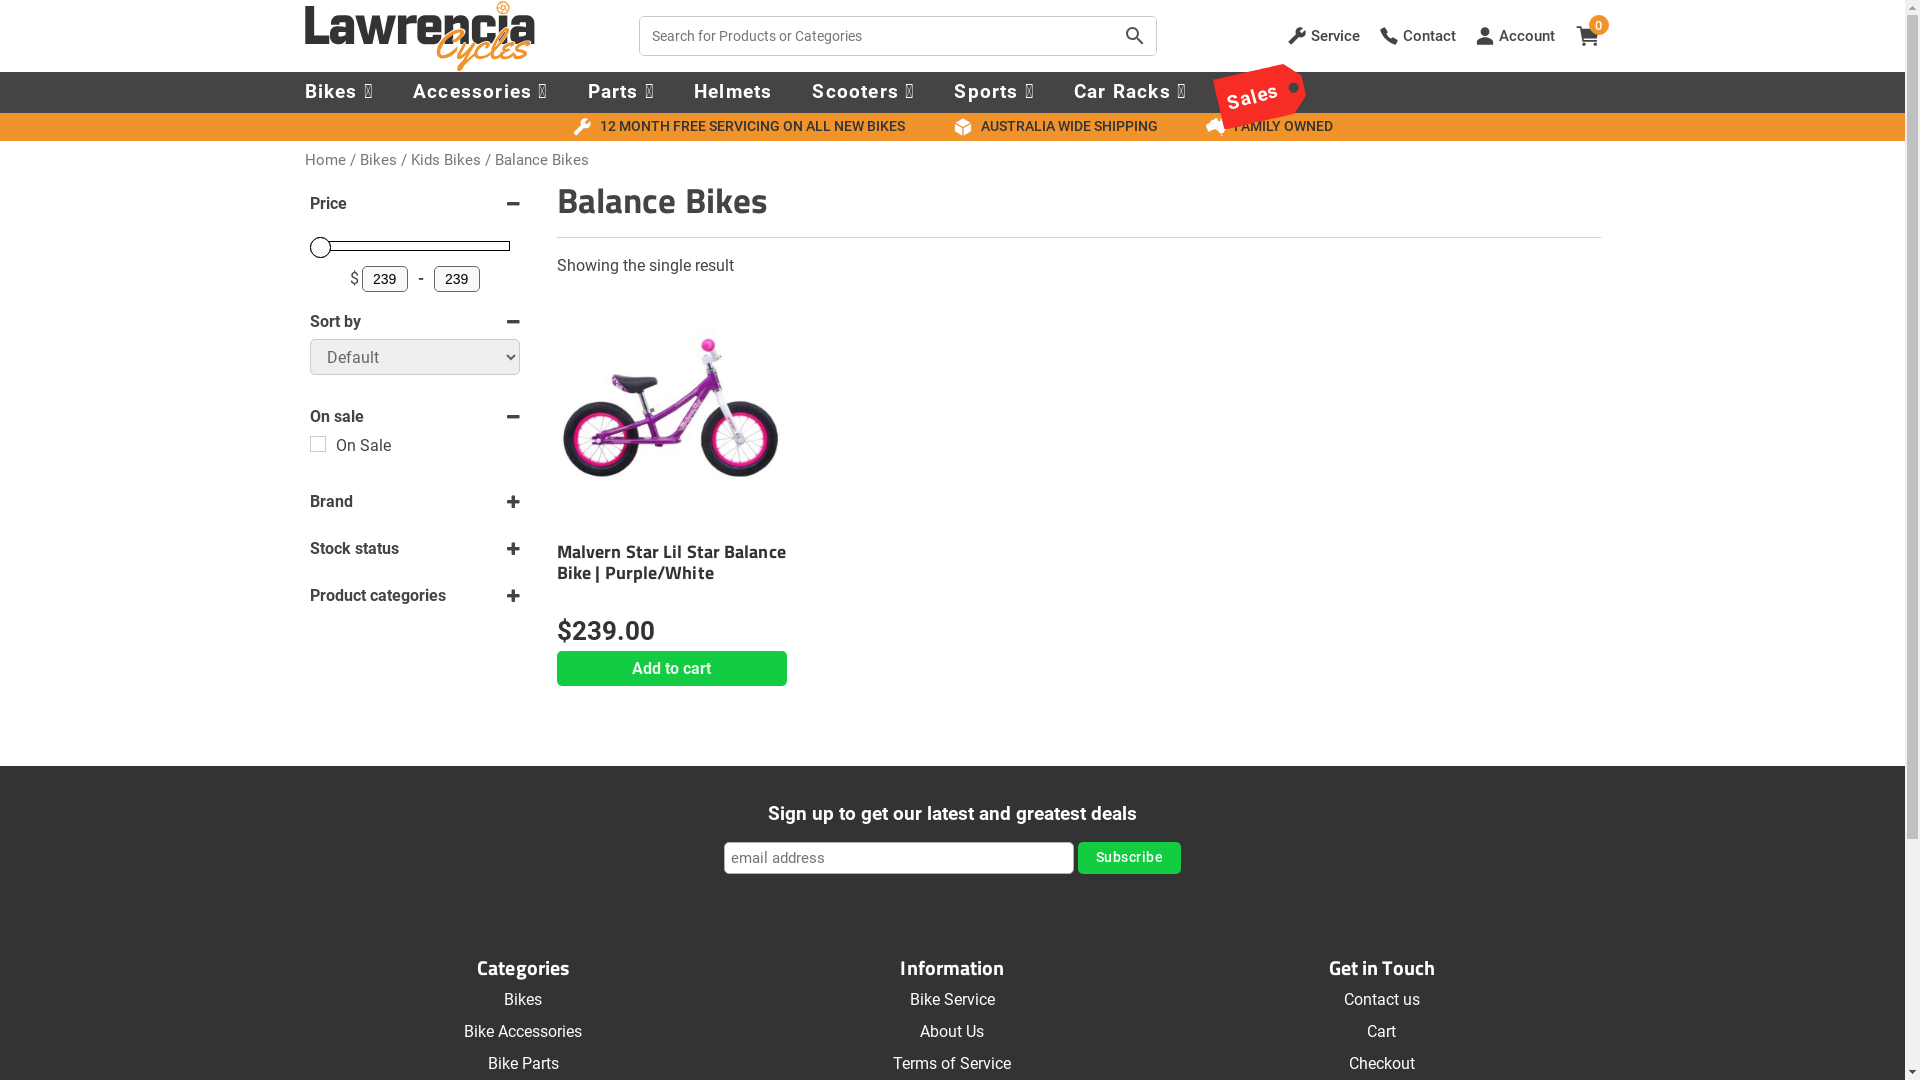 Image resolution: width=1920 pixels, height=1080 pixels. Describe the element at coordinates (952, 1064) in the screenshot. I see `Terms of Service` at that location.